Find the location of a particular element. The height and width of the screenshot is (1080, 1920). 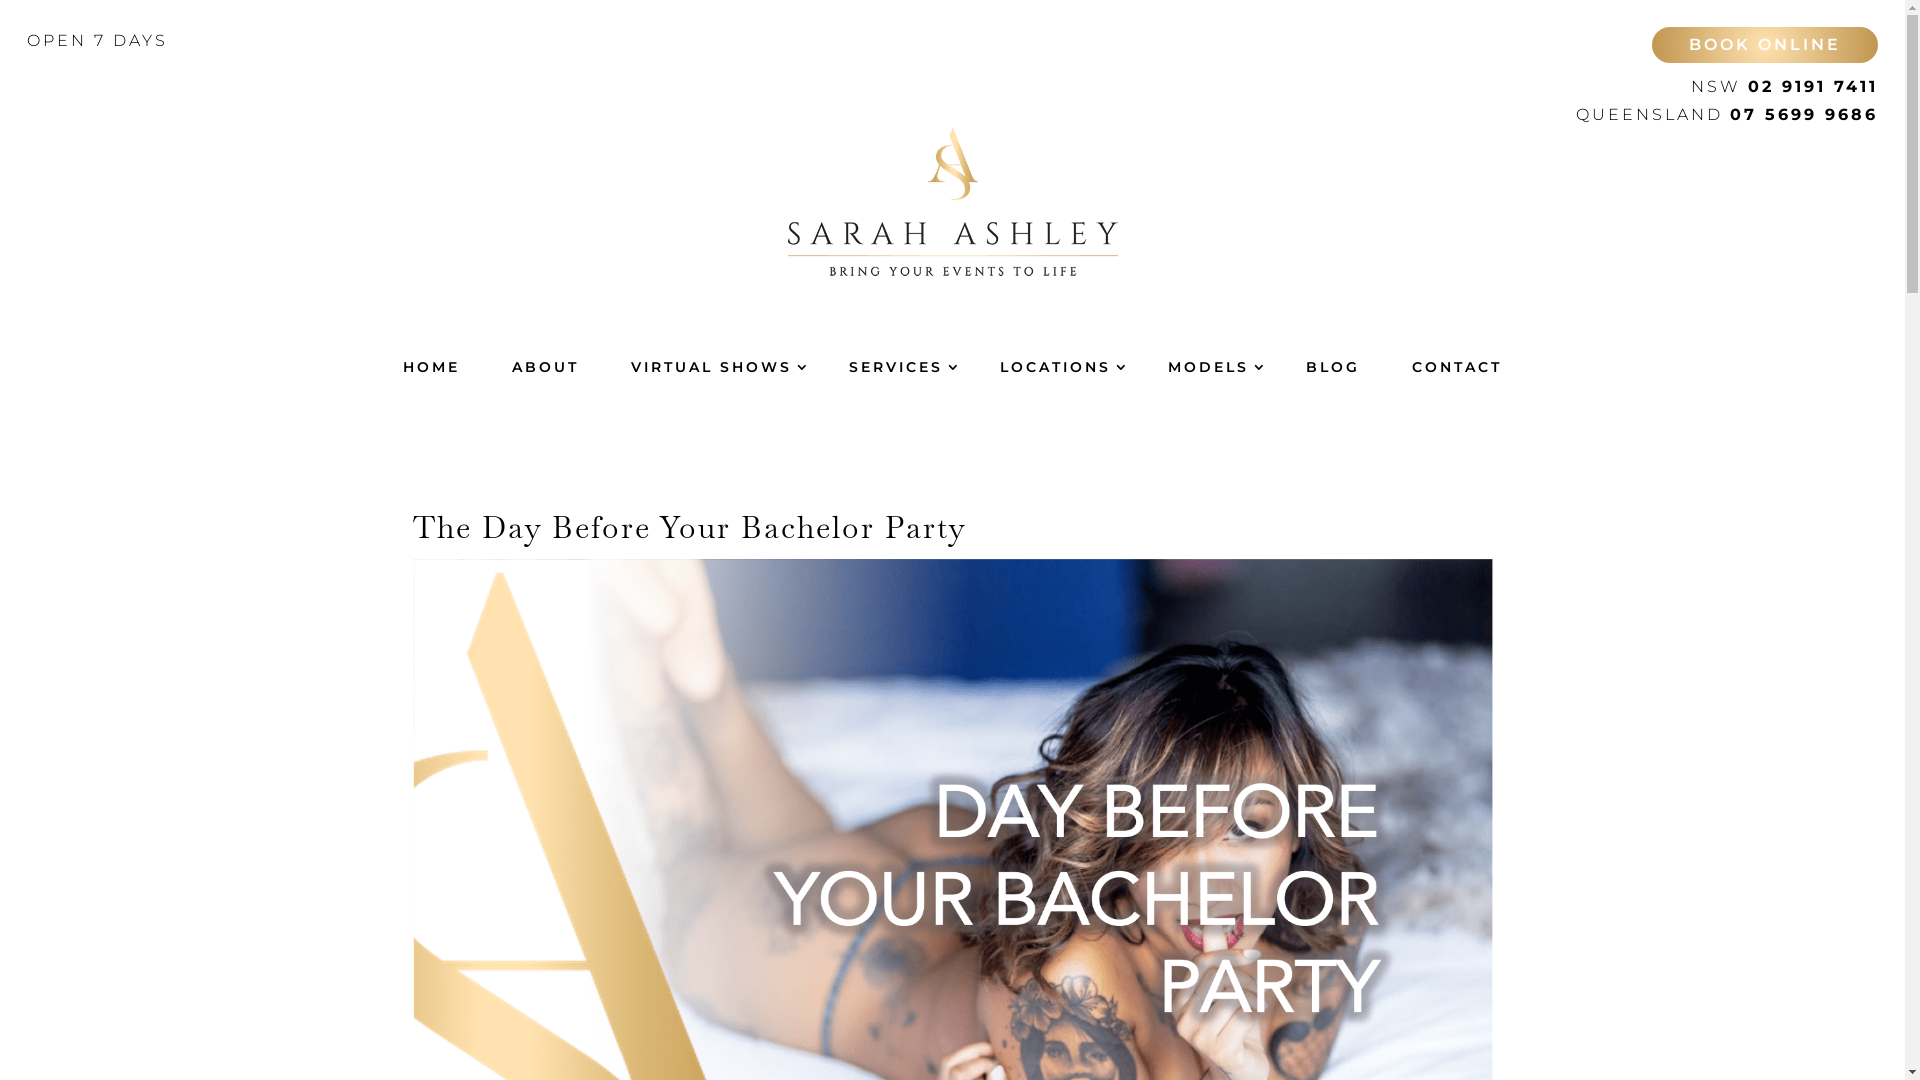

BOOK ONLINE is located at coordinates (1766, 46).